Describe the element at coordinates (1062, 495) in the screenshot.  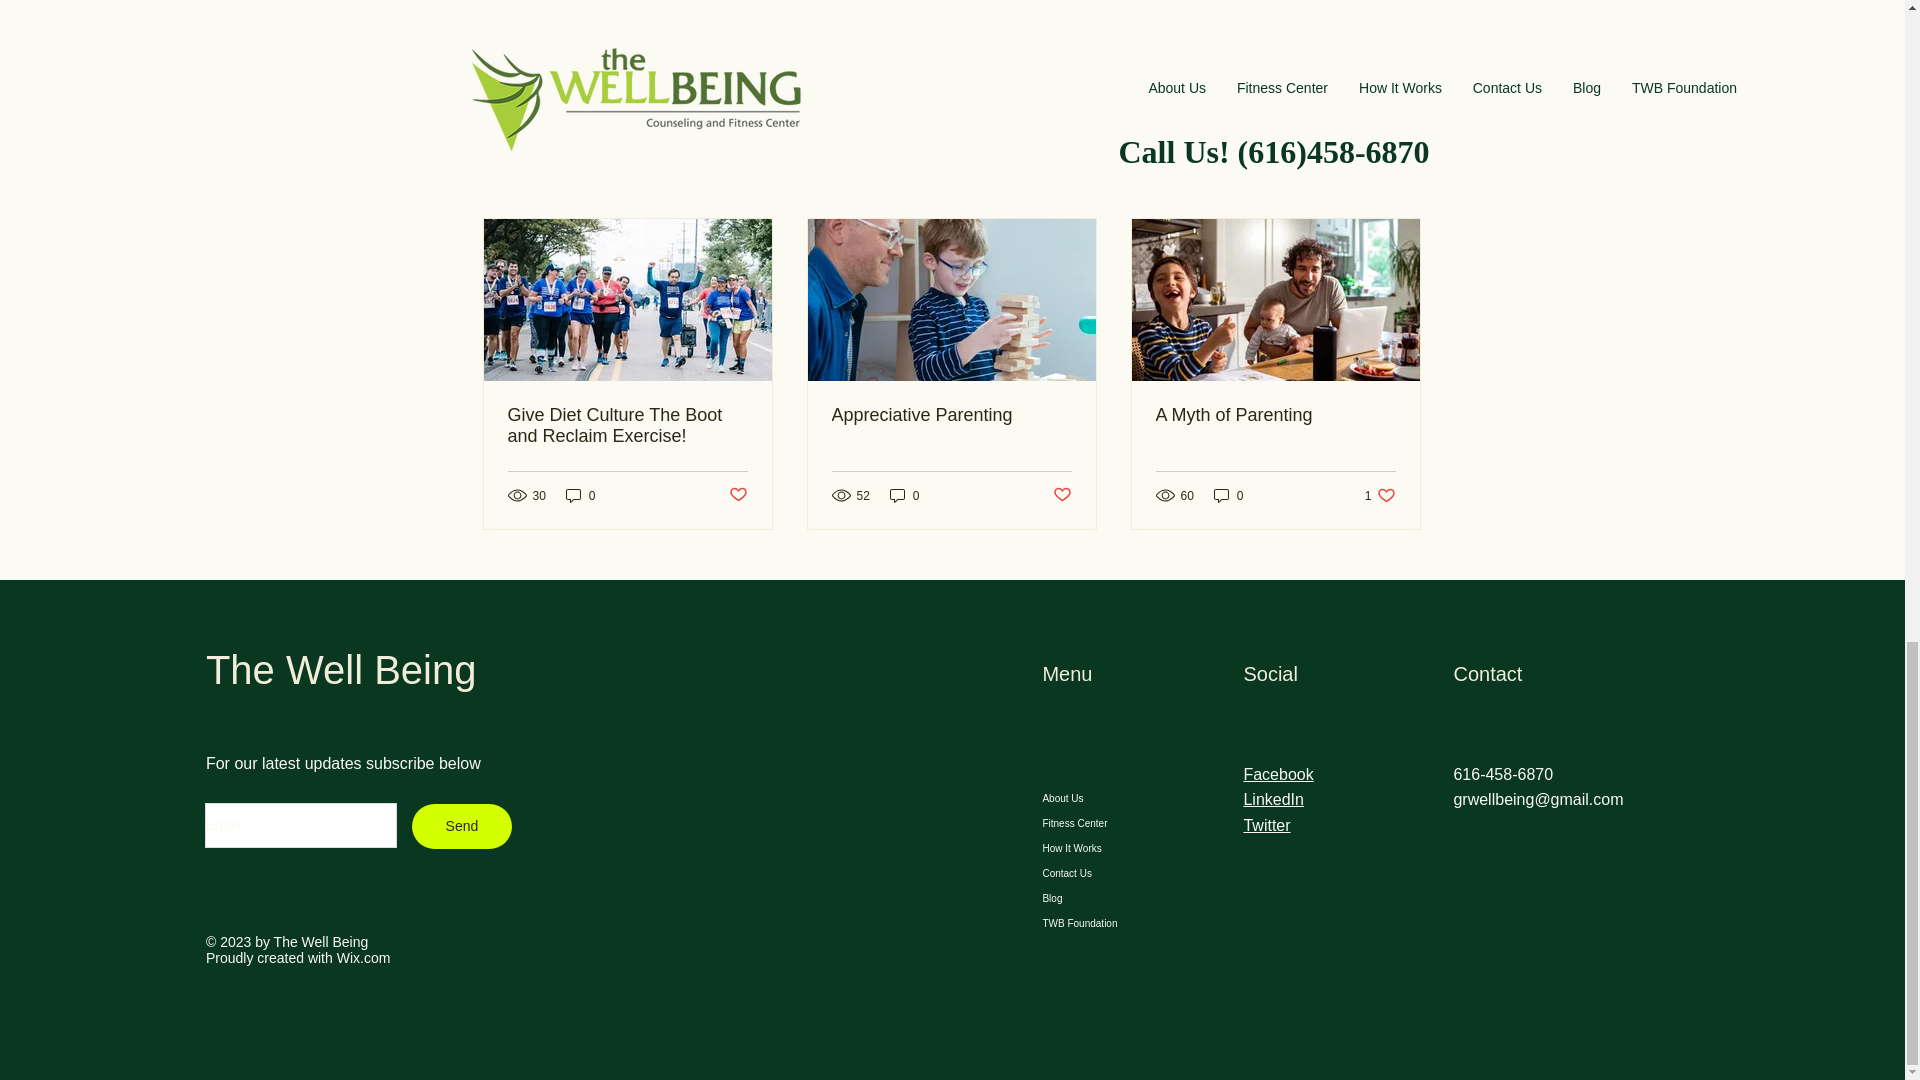
I see `Post not marked as liked` at that location.